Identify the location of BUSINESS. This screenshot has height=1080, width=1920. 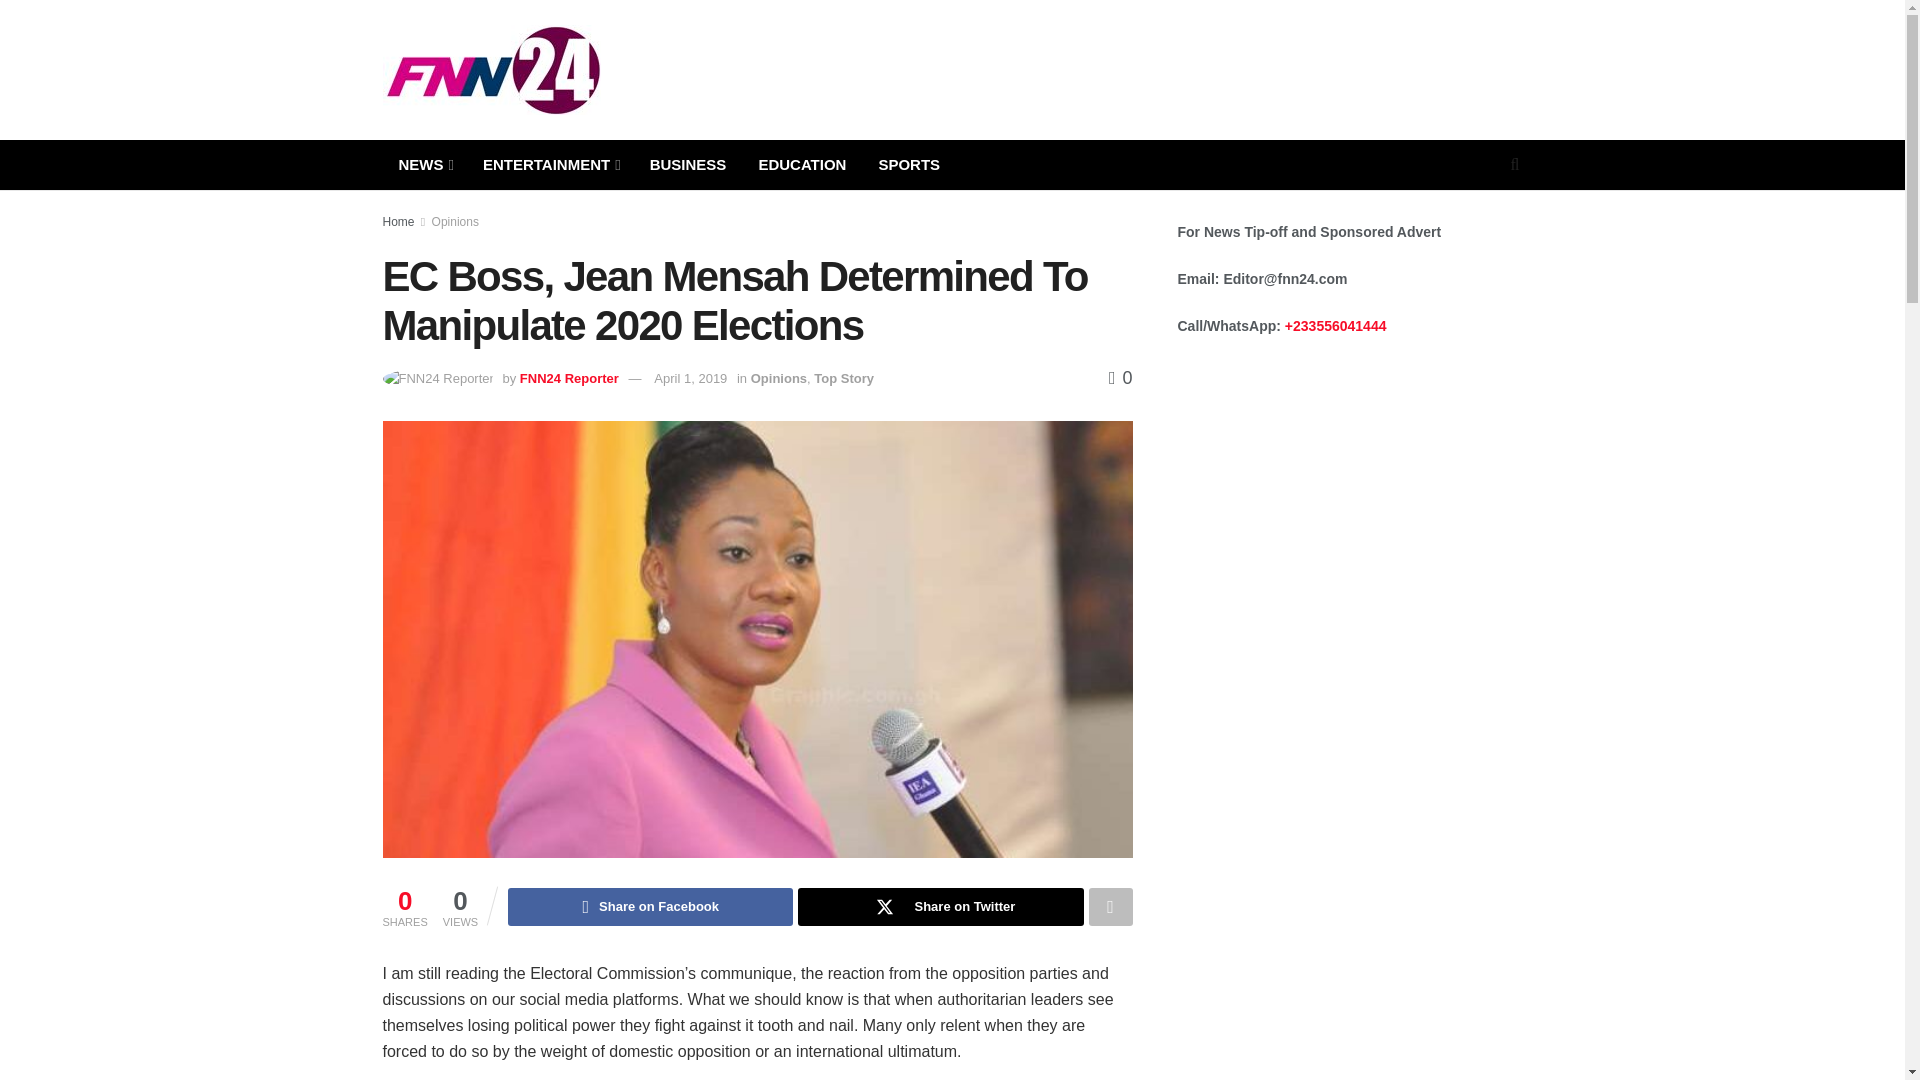
(688, 165).